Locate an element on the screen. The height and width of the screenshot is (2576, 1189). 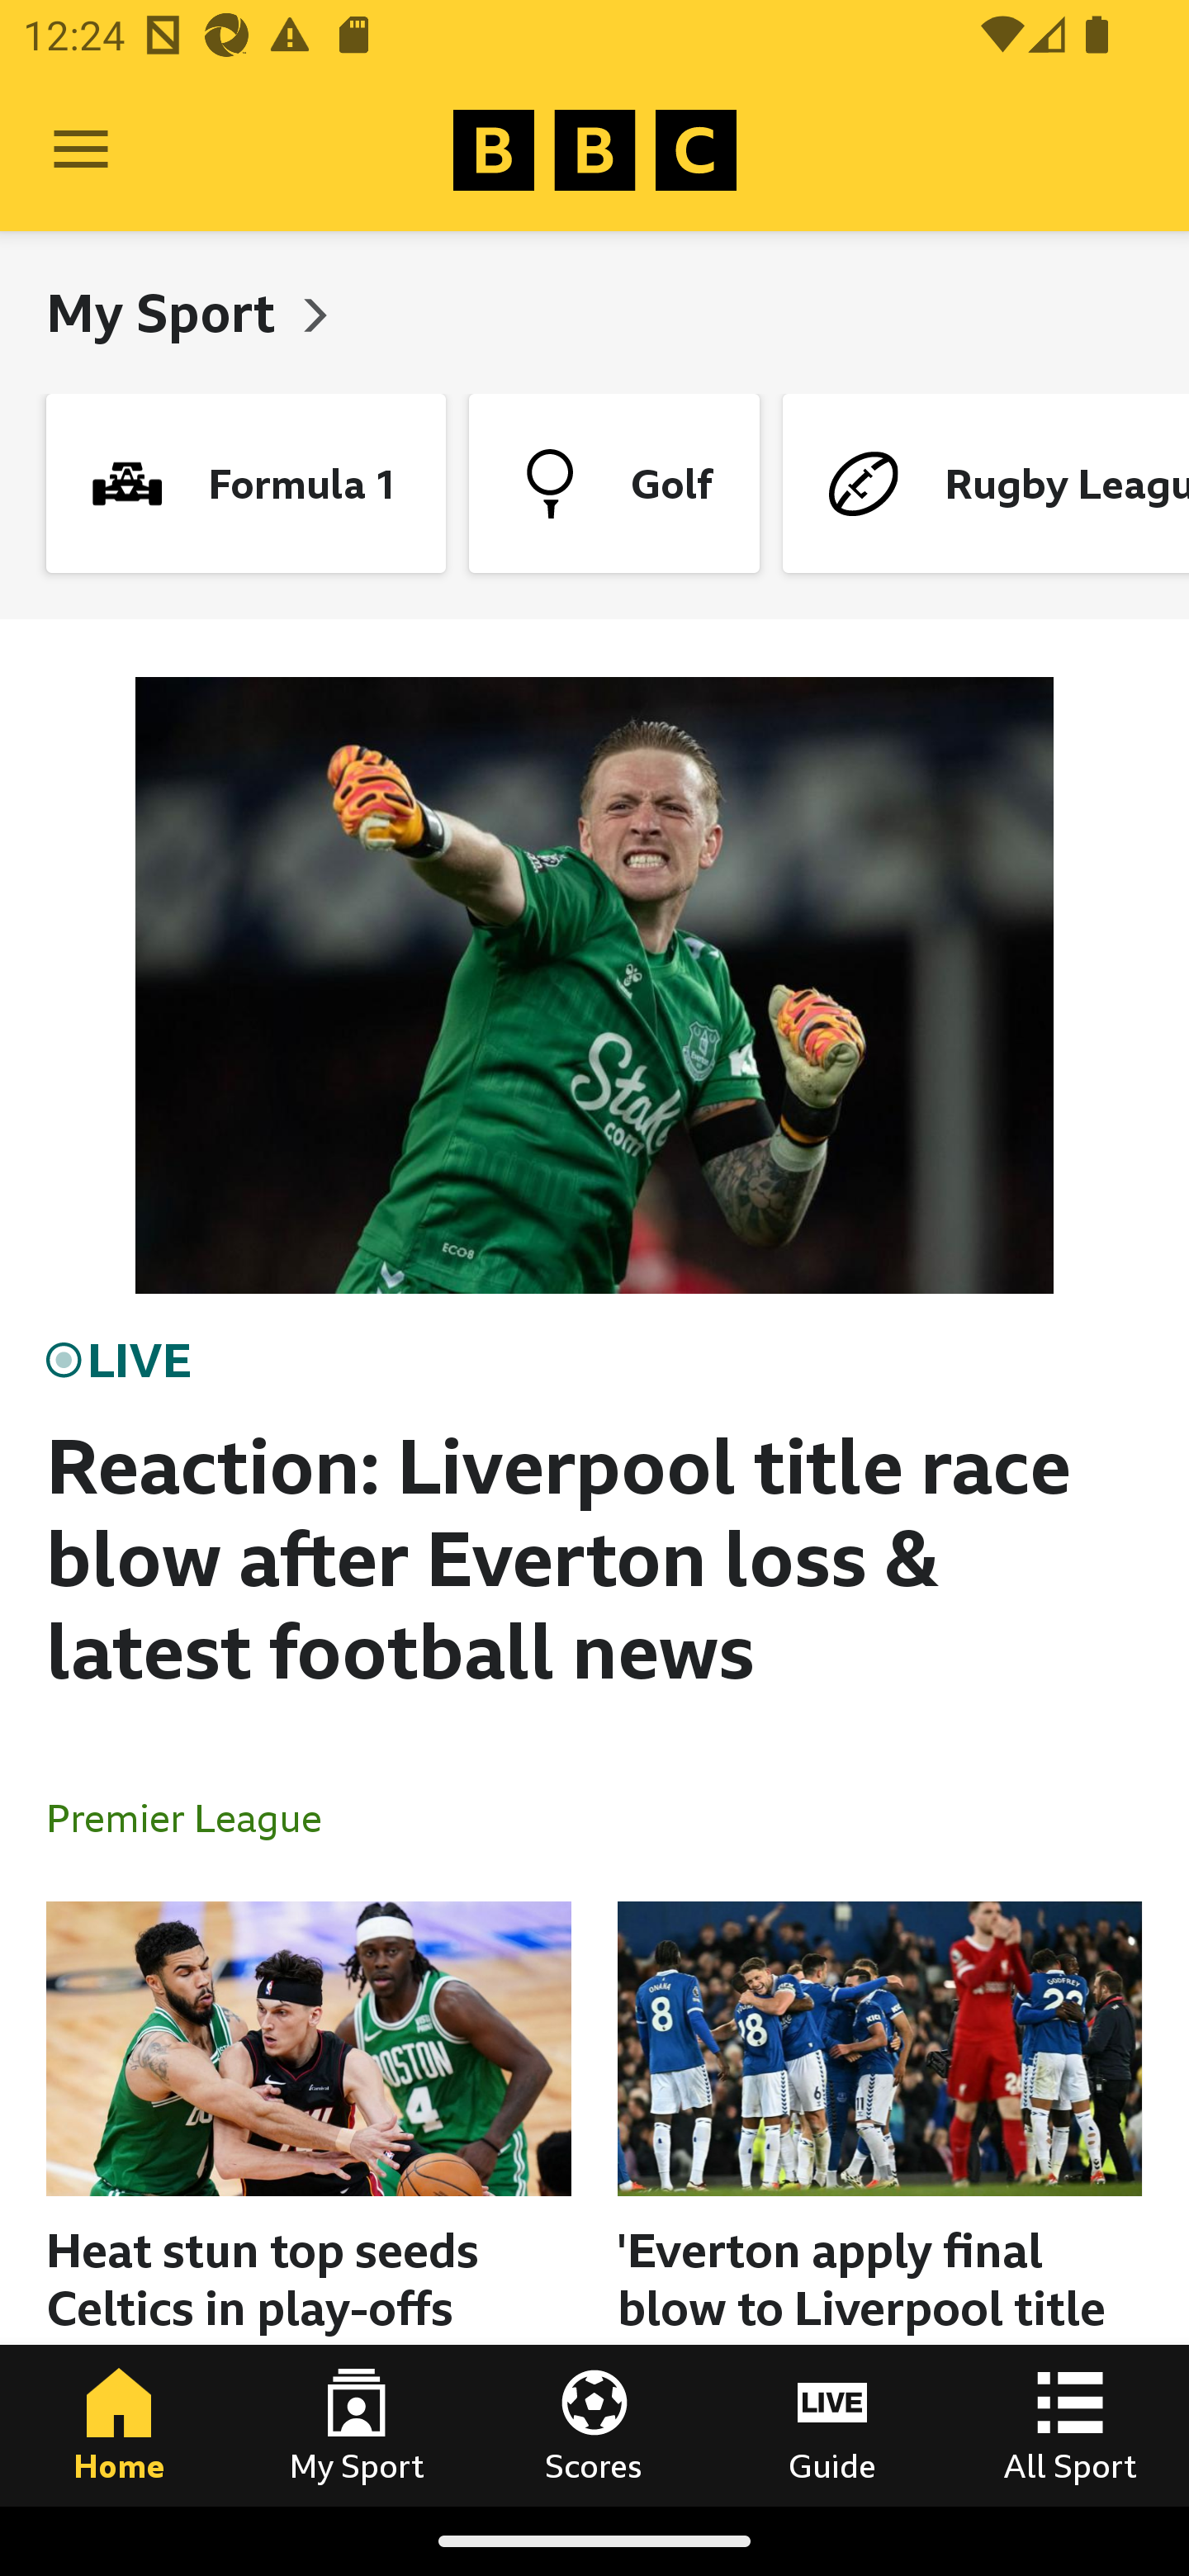
All Sport is located at coordinates (1070, 2425).